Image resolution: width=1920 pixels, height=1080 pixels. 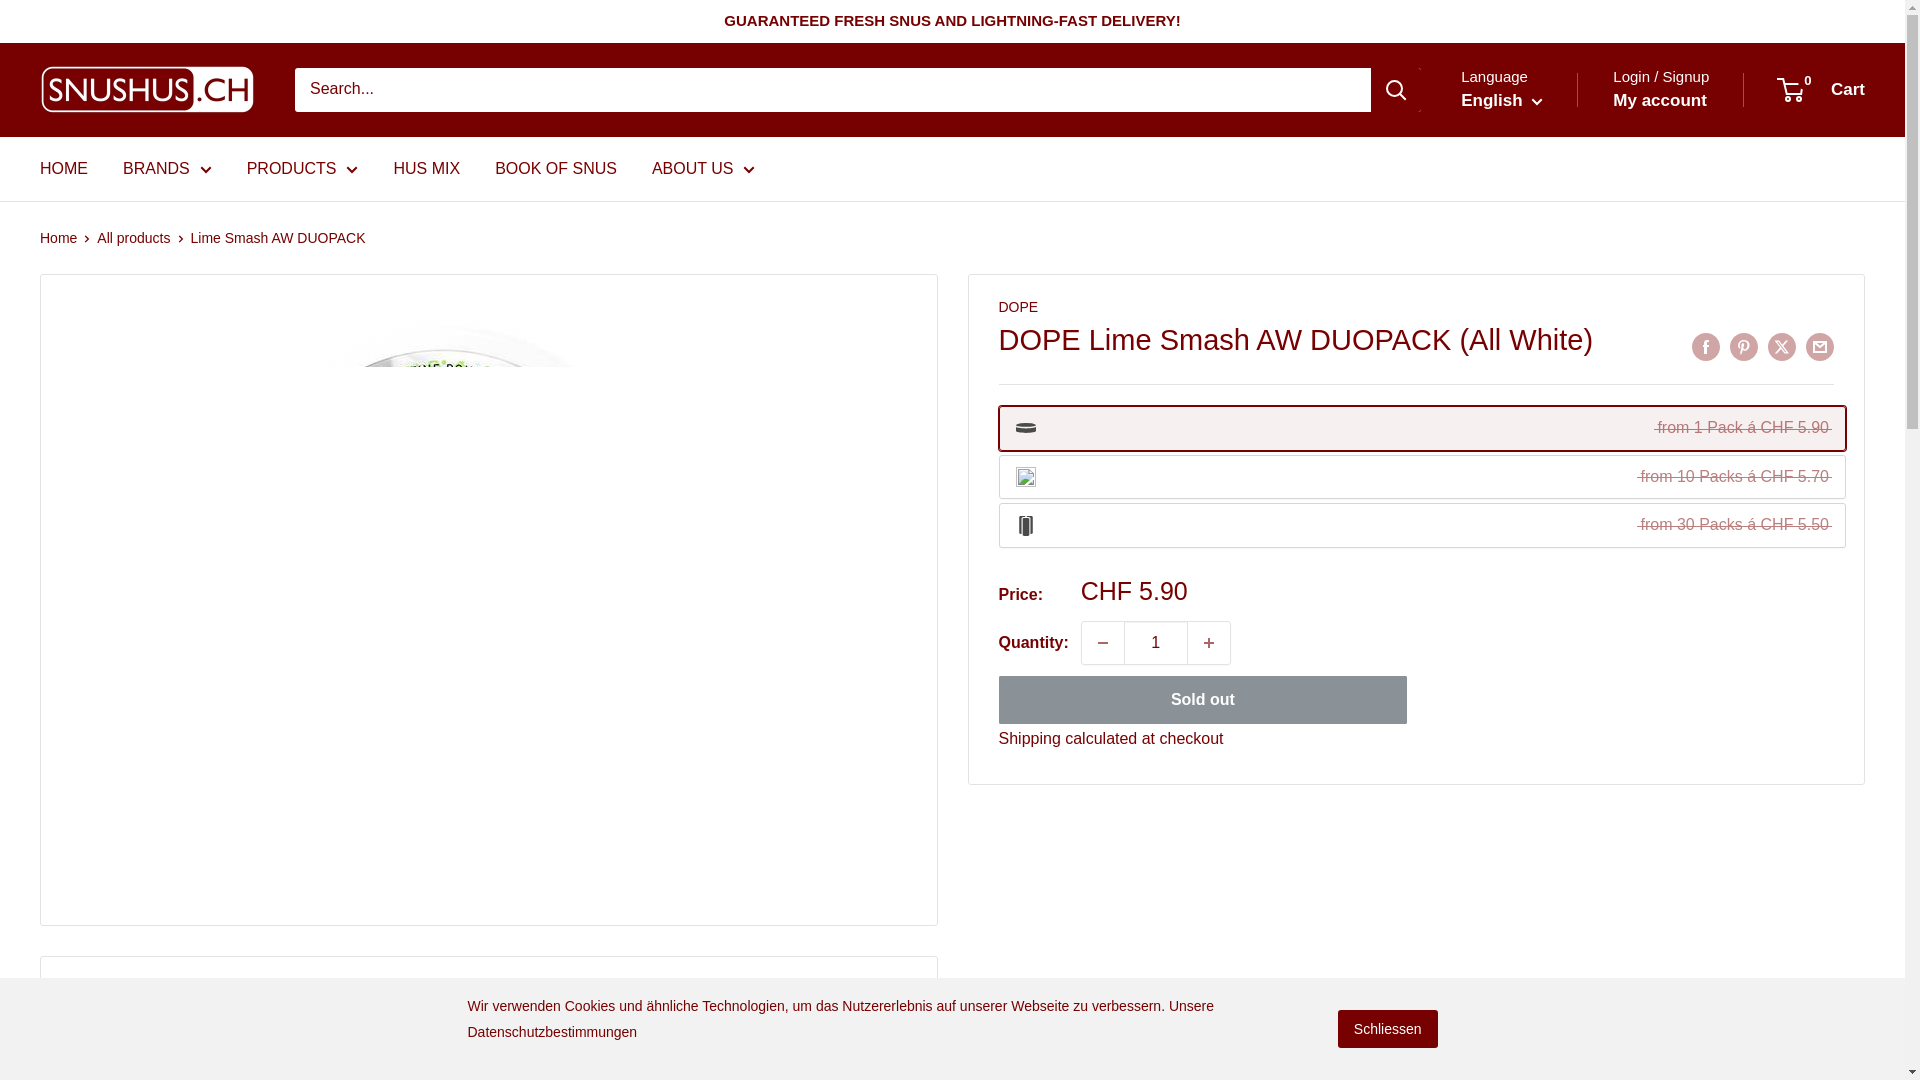 I want to click on Chat, so click(x=1854, y=1027).